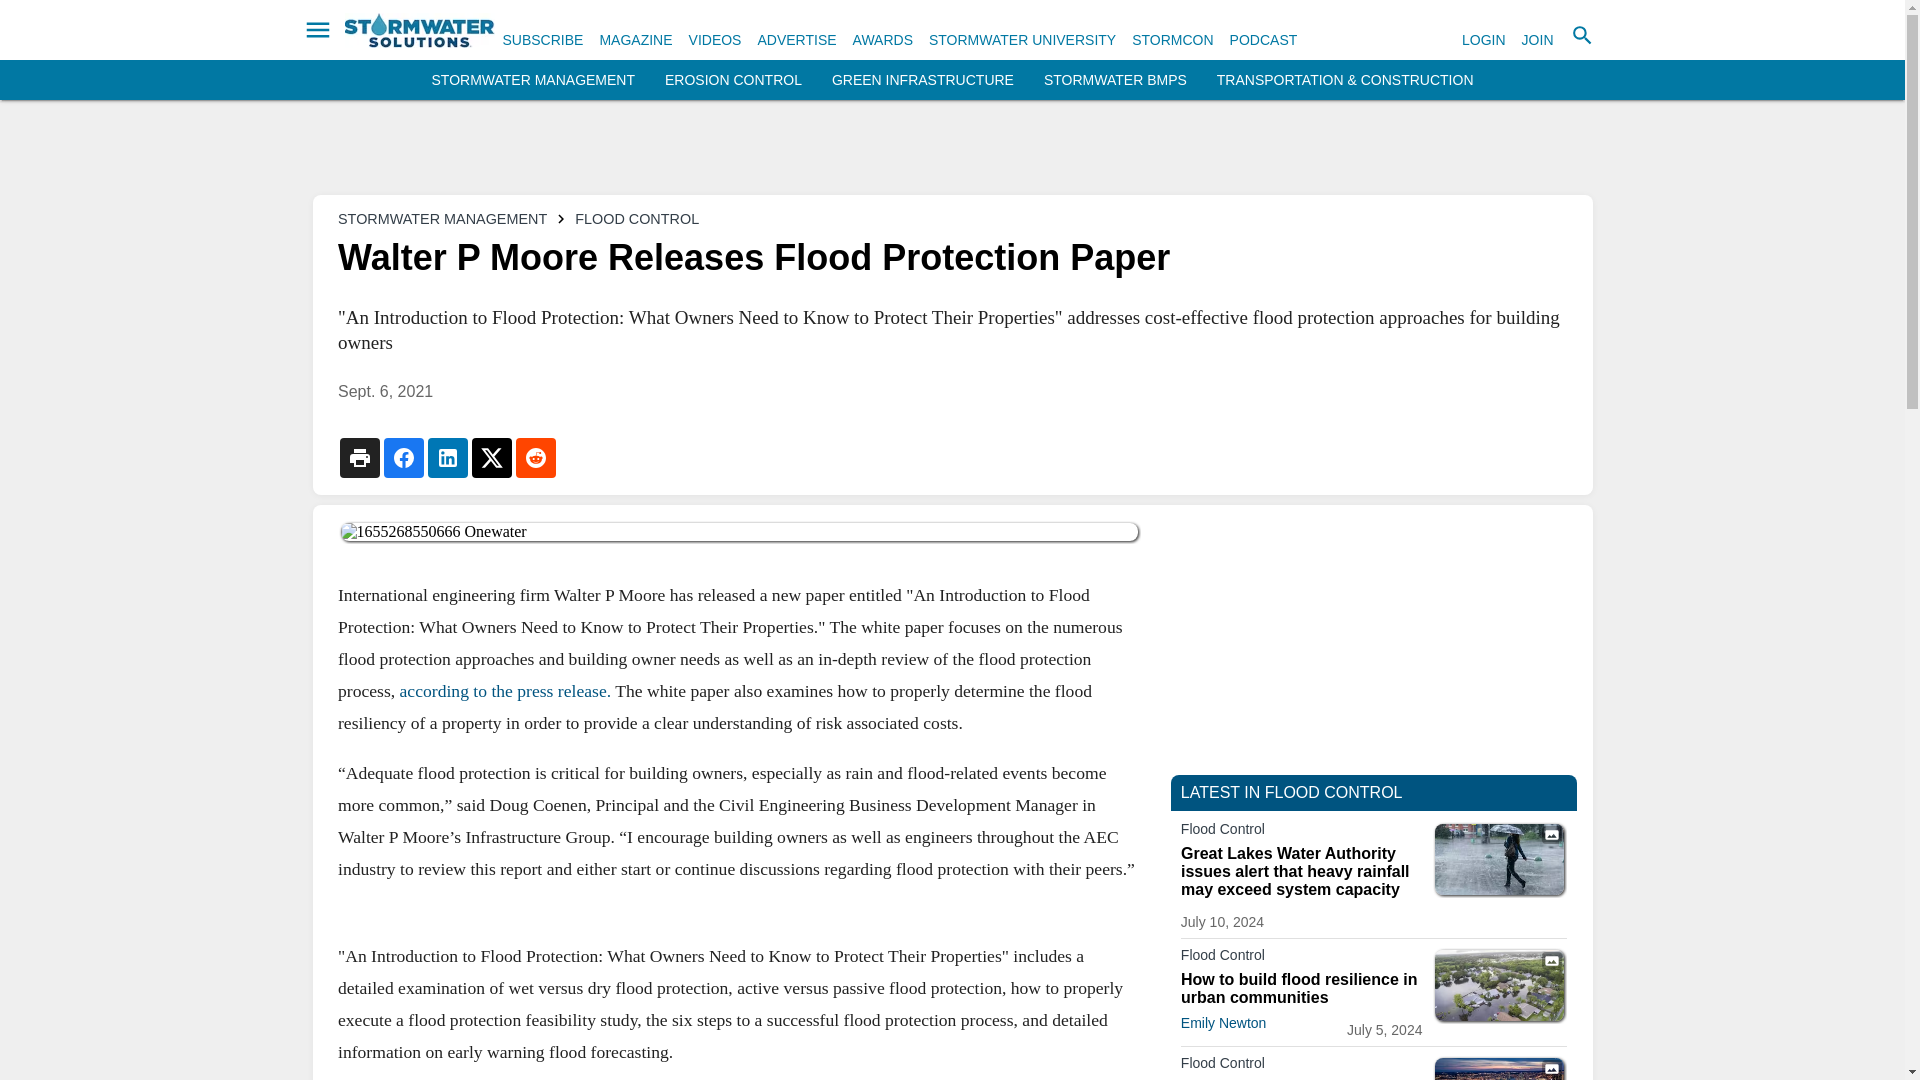 This screenshot has height=1080, width=1920. What do you see at coordinates (1264, 40) in the screenshot?
I see `PODCAST` at bounding box center [1264, 40].